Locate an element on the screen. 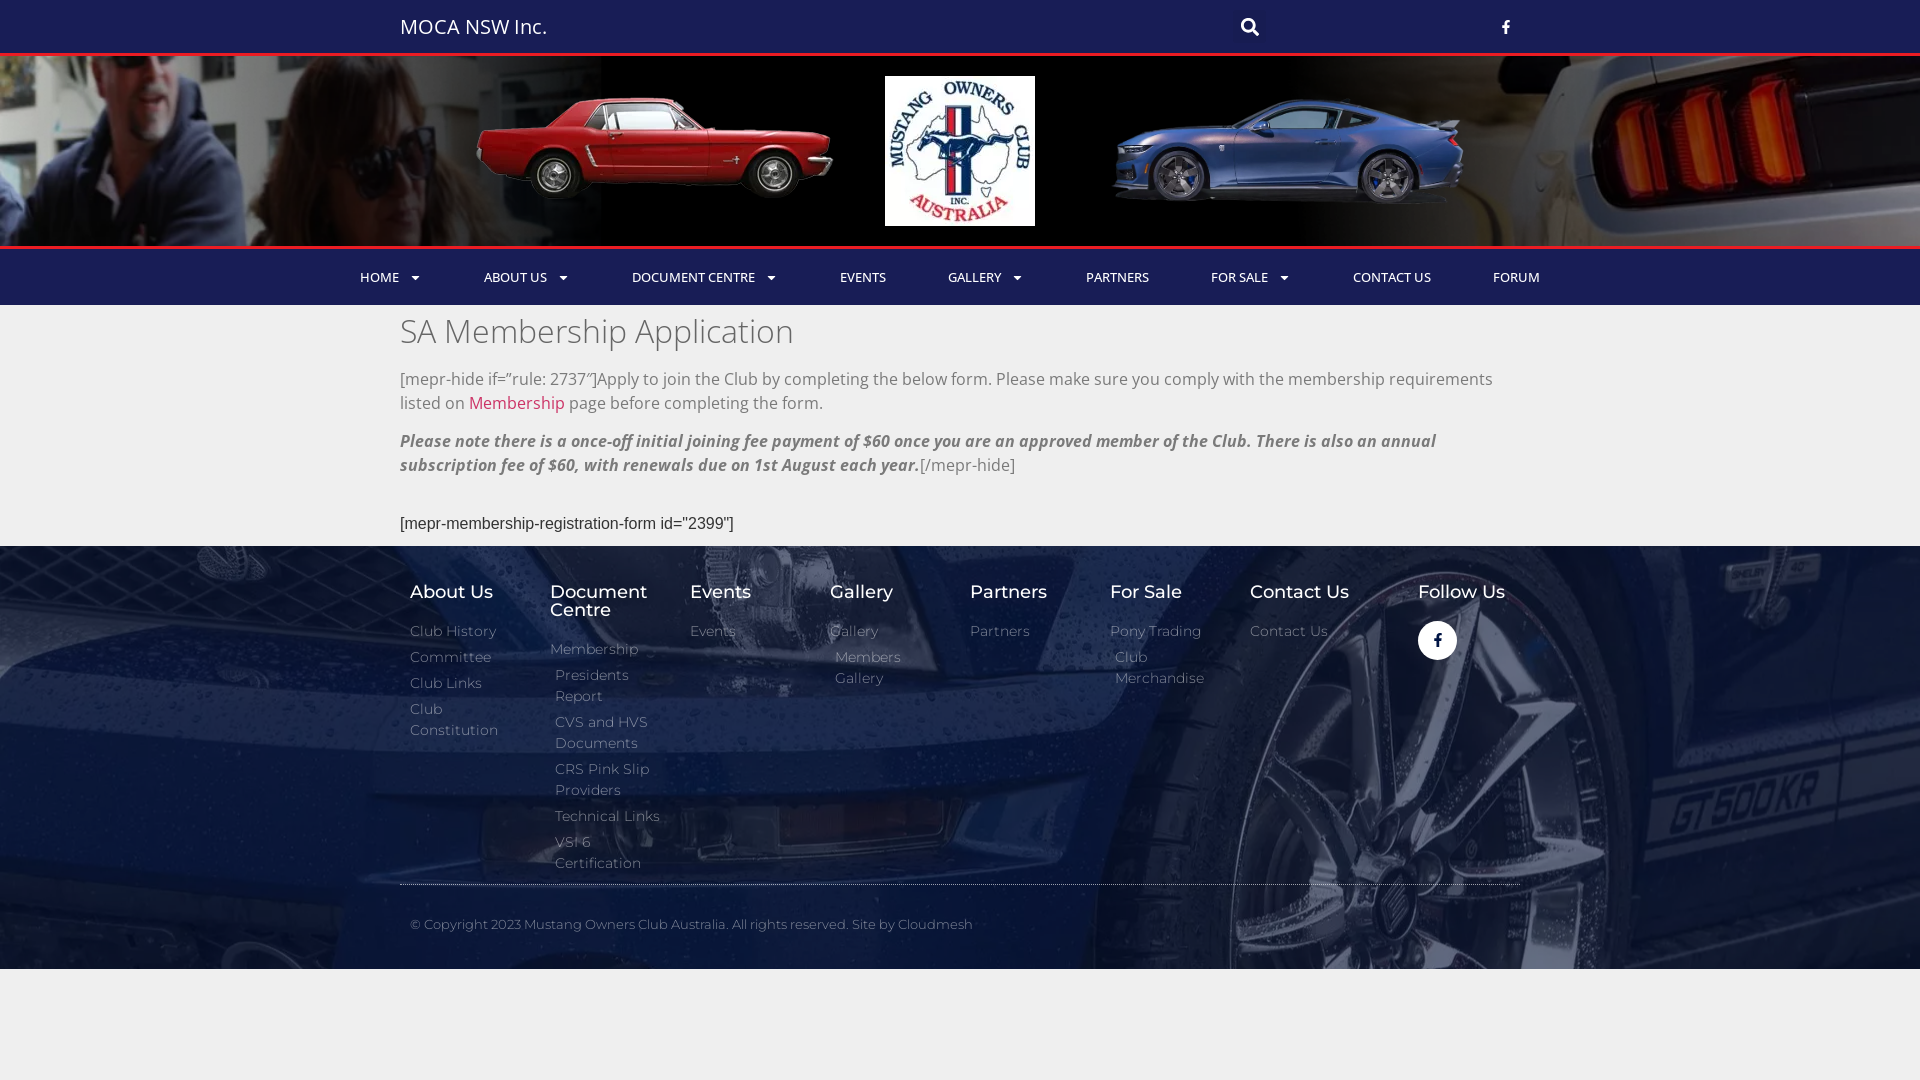  Membership is located at coordinates (610, 650).